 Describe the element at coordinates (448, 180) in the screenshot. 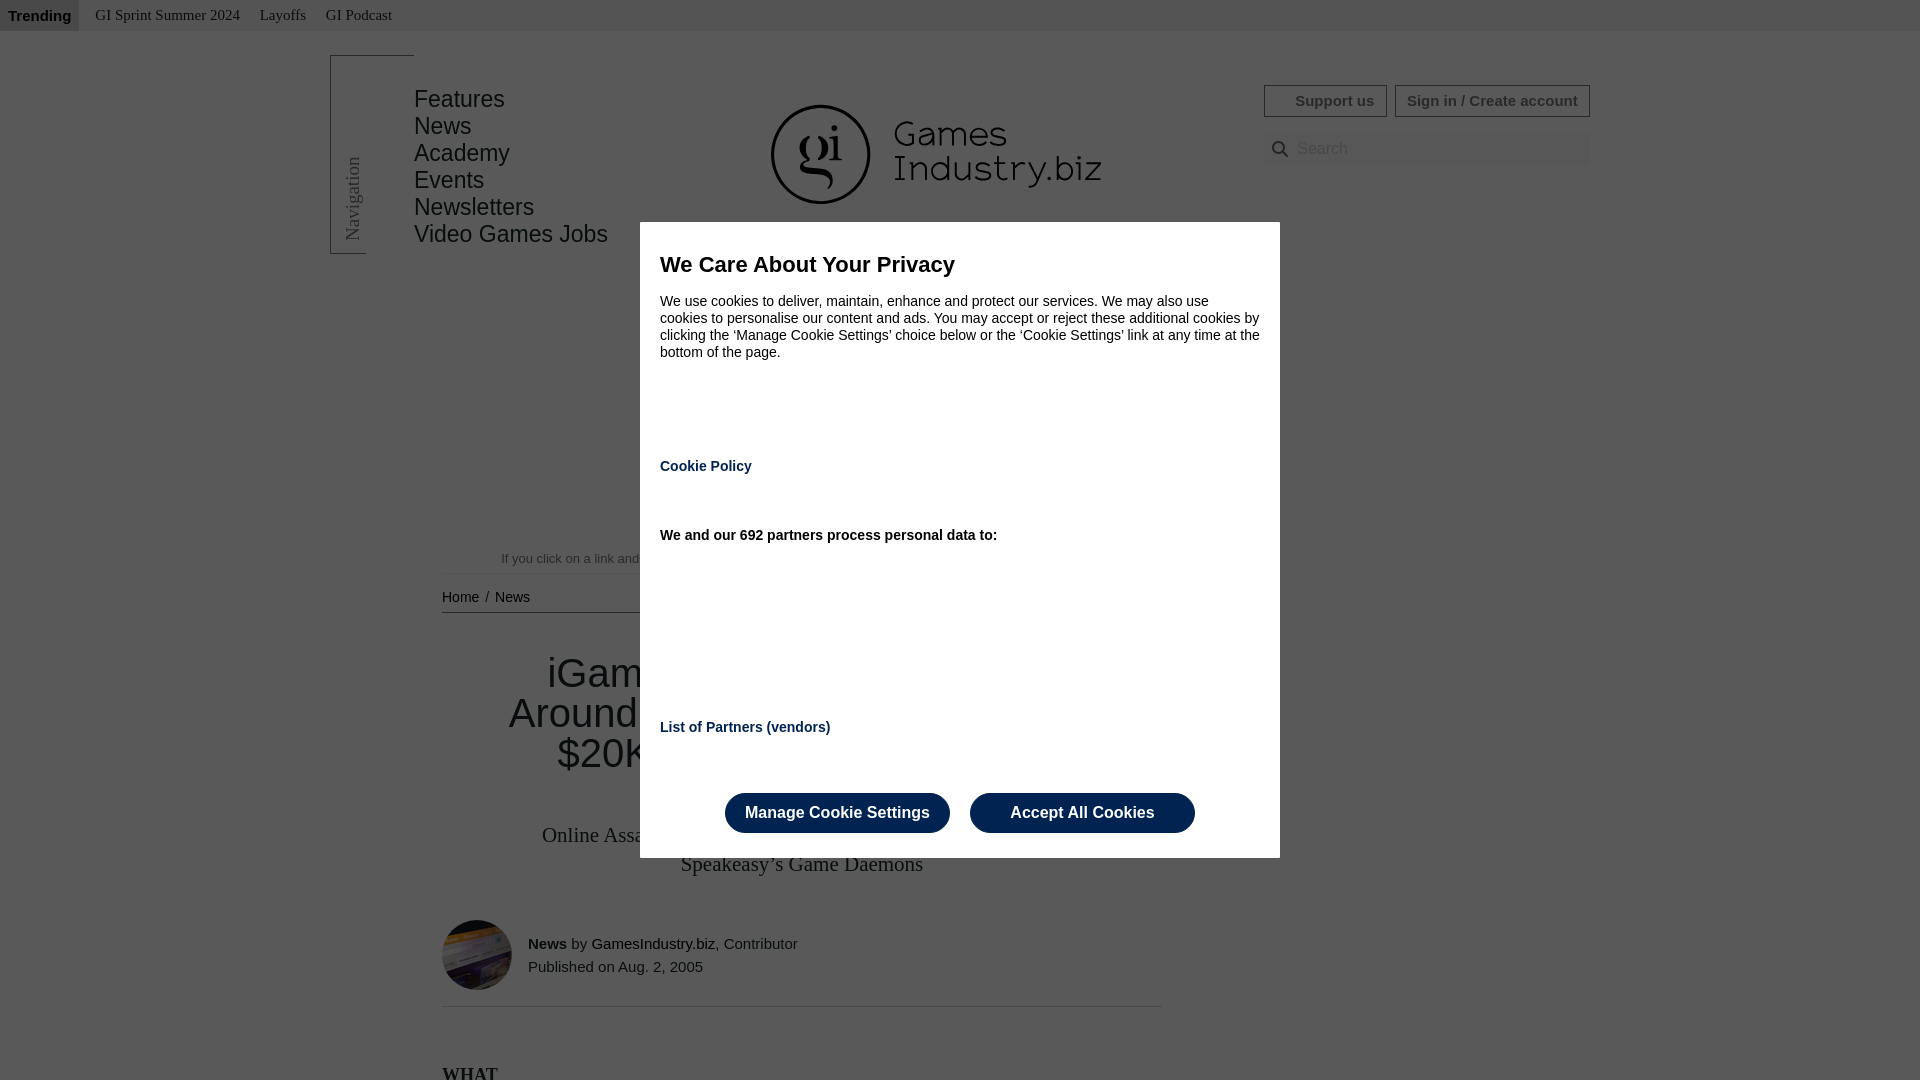

I see `Events` at that location.